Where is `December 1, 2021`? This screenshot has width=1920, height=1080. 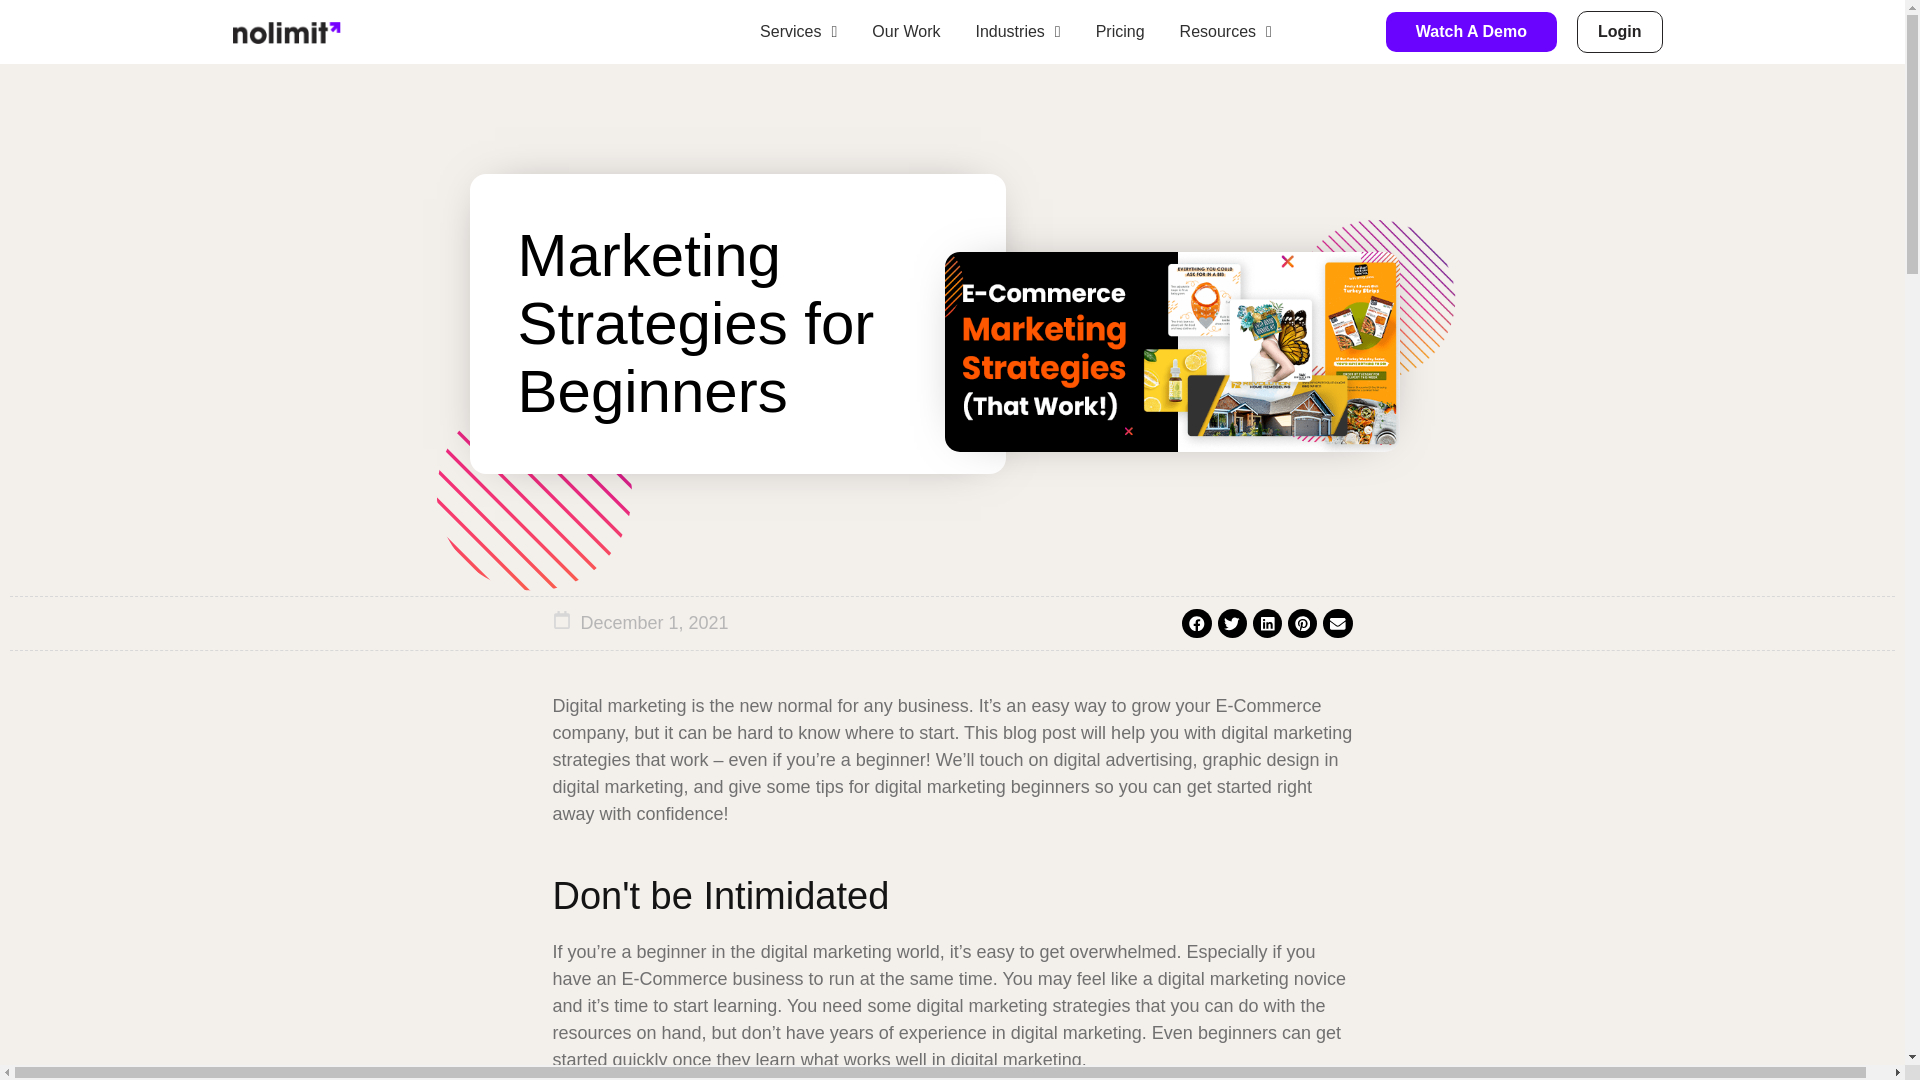
December 1, 2021 is located at coordinates (653, 624).